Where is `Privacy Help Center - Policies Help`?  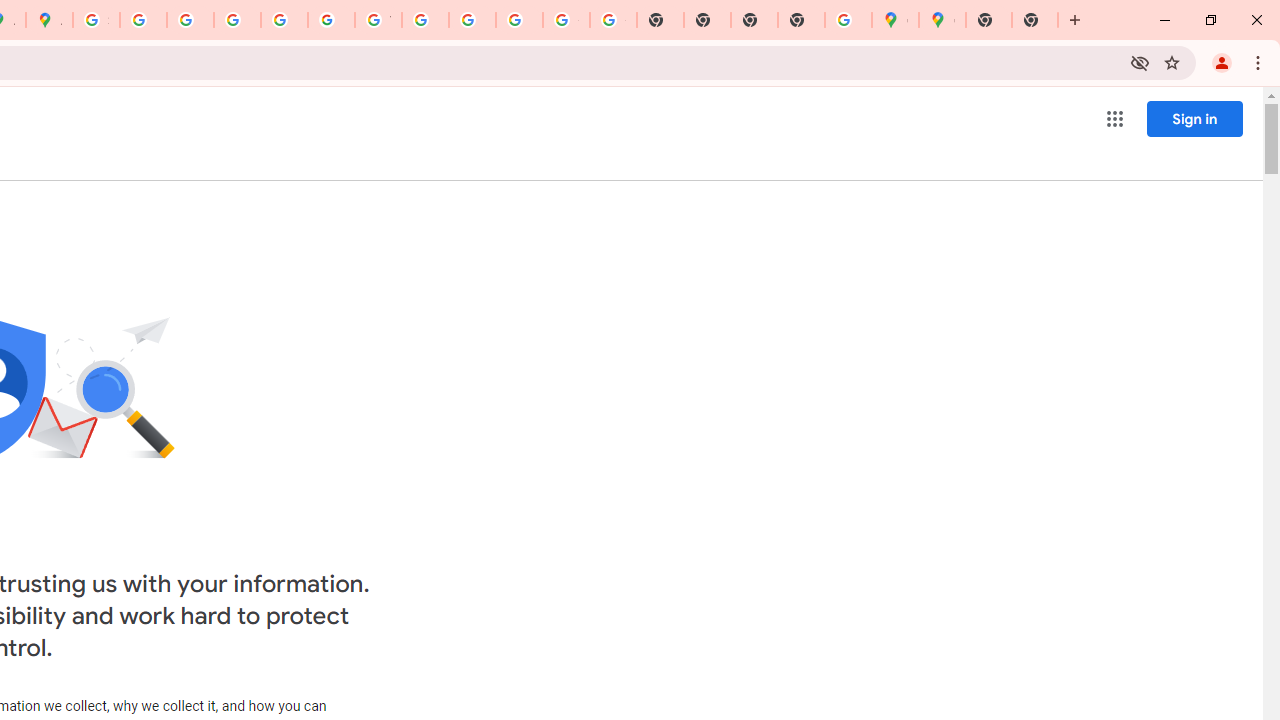
Privacy Help Center - Policies Help is located at coordinates (237, 20).